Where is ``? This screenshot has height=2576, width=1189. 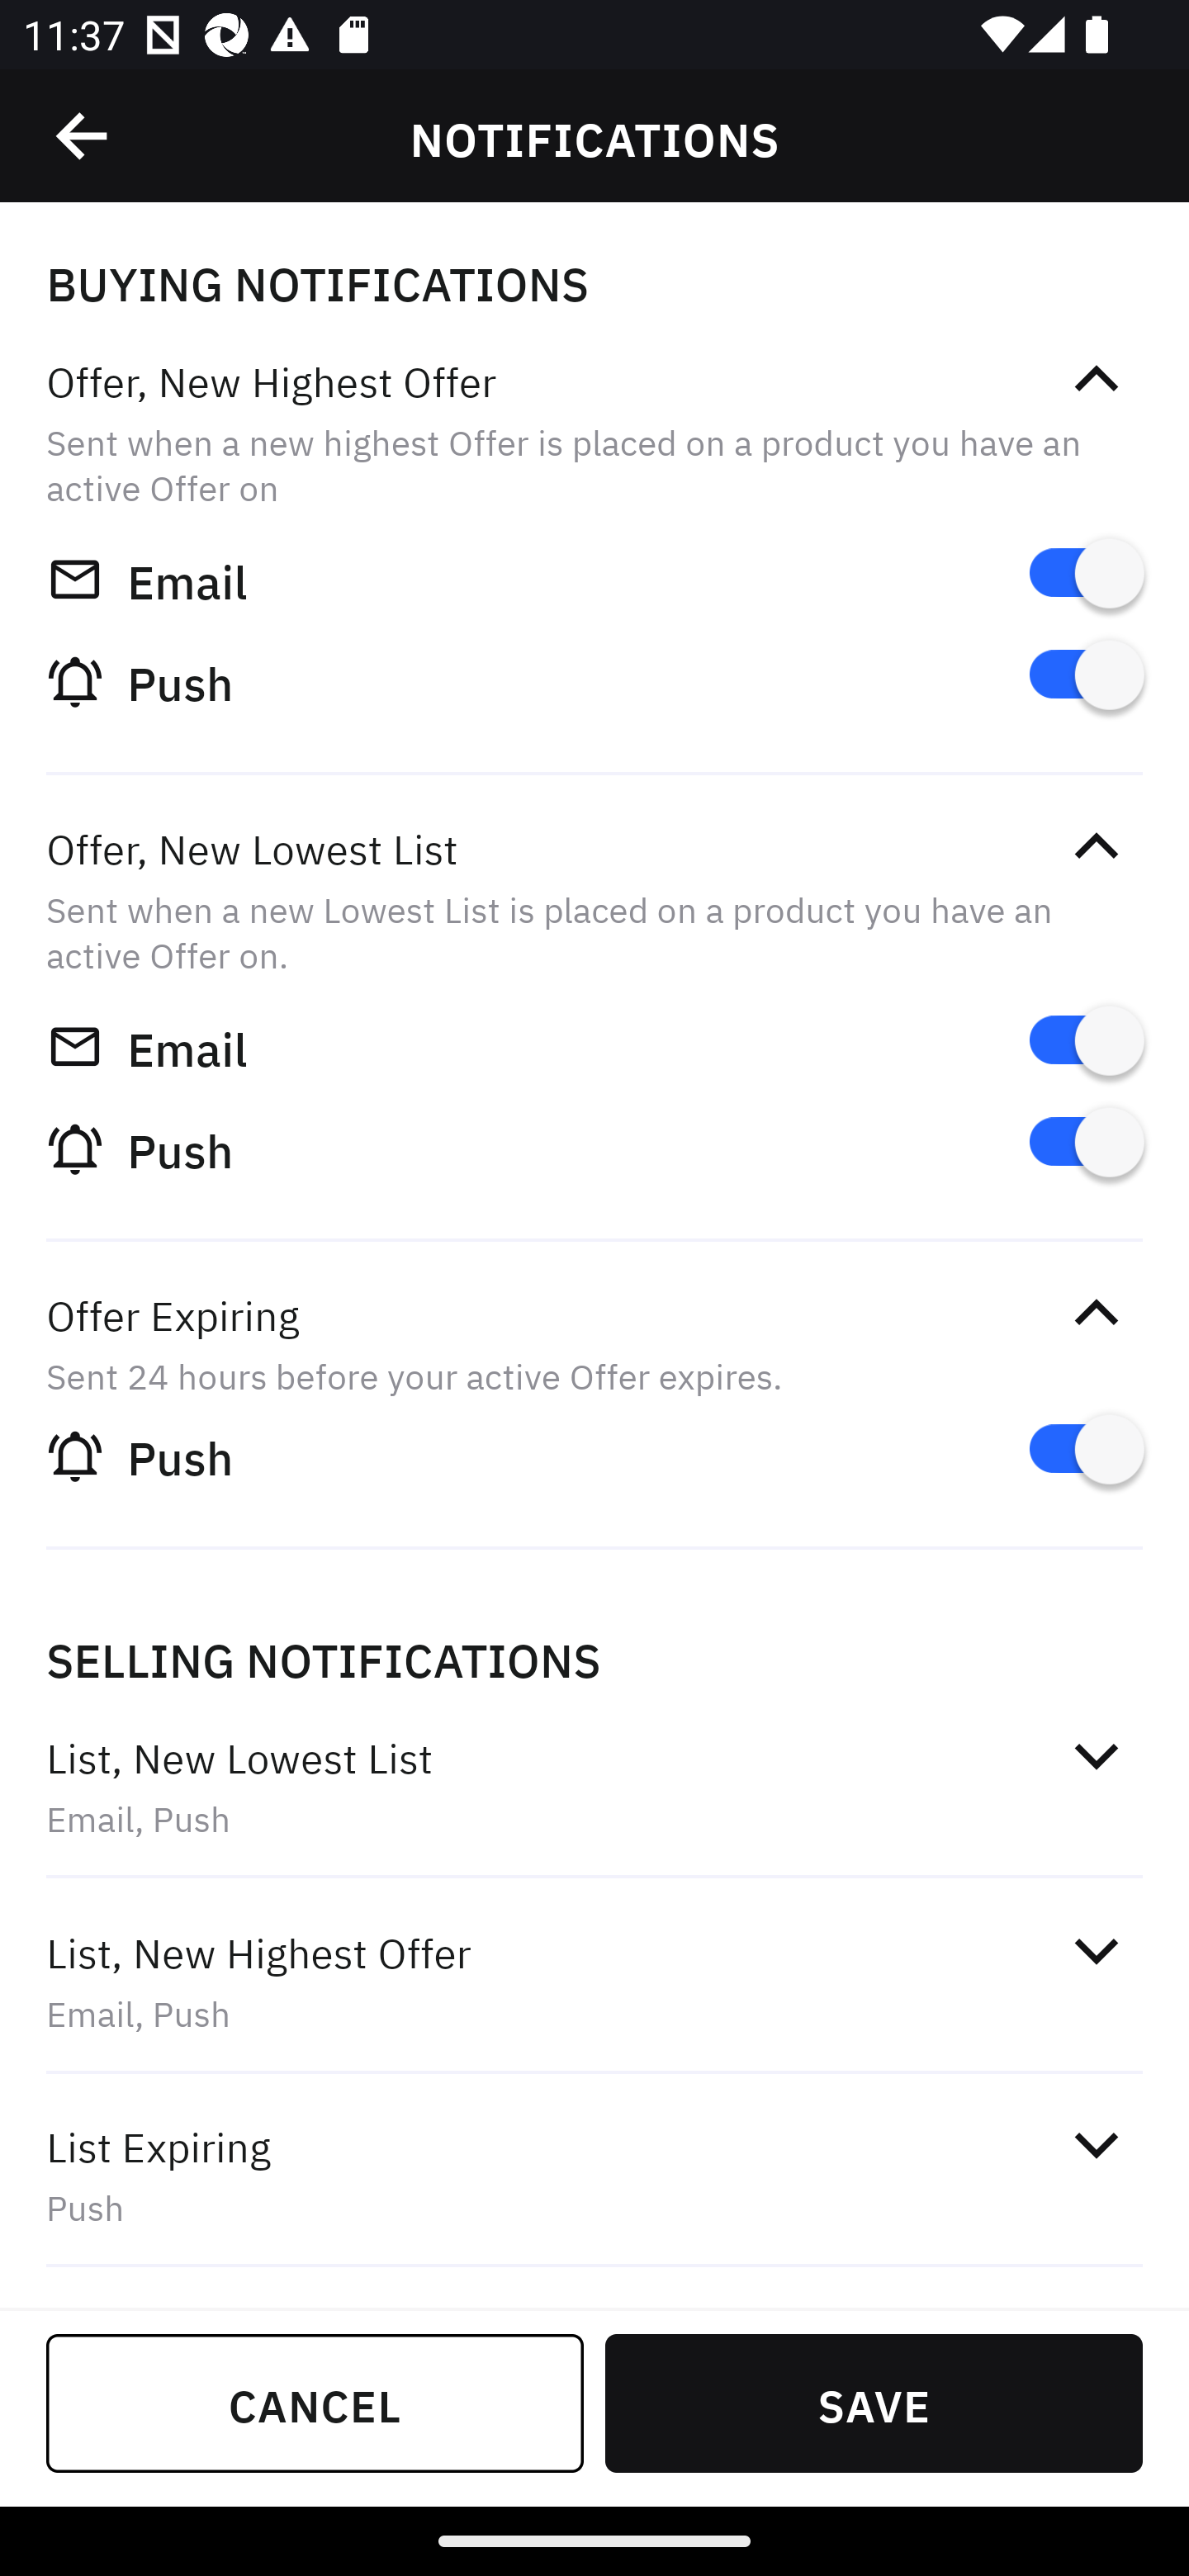
 is located at coordinates (1096, 2144).